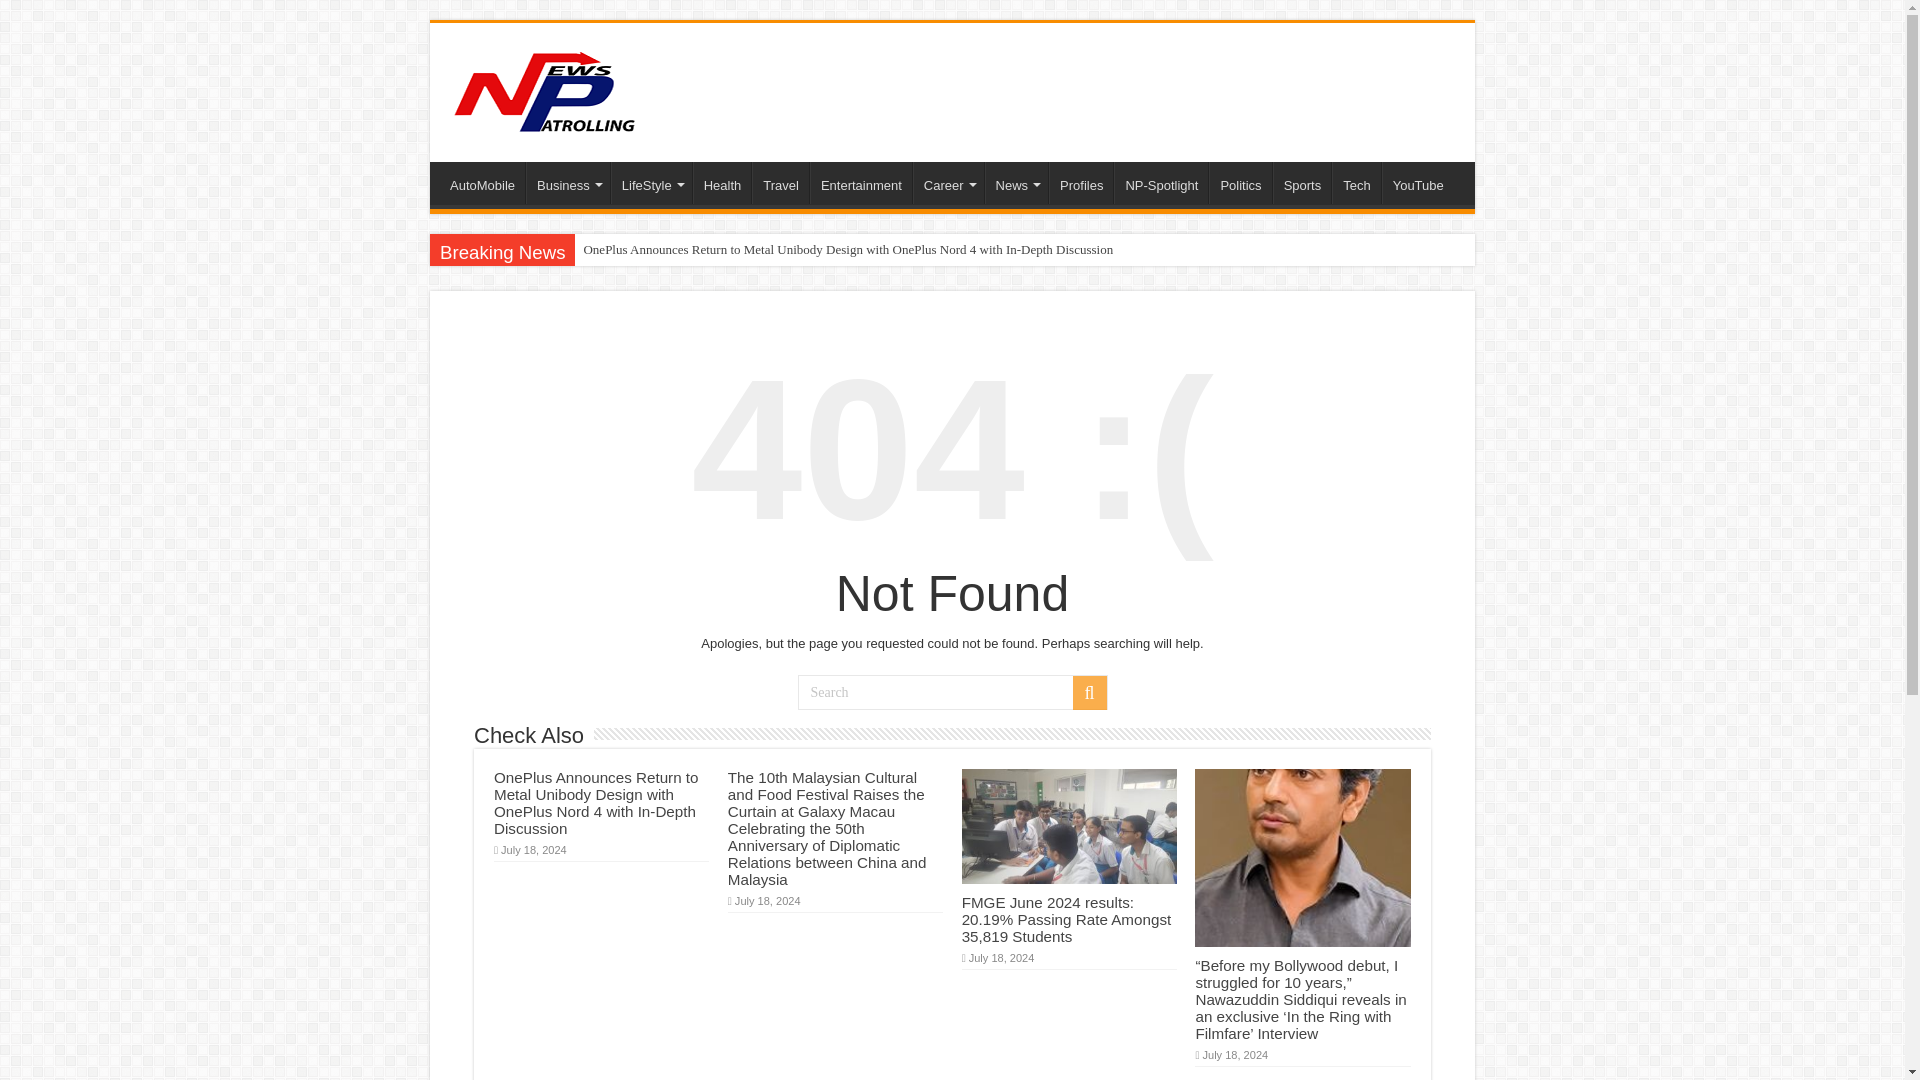 The height and width of the screenshot is (1080, 1920). I want to click on LifeStyle, so click(650, 183).